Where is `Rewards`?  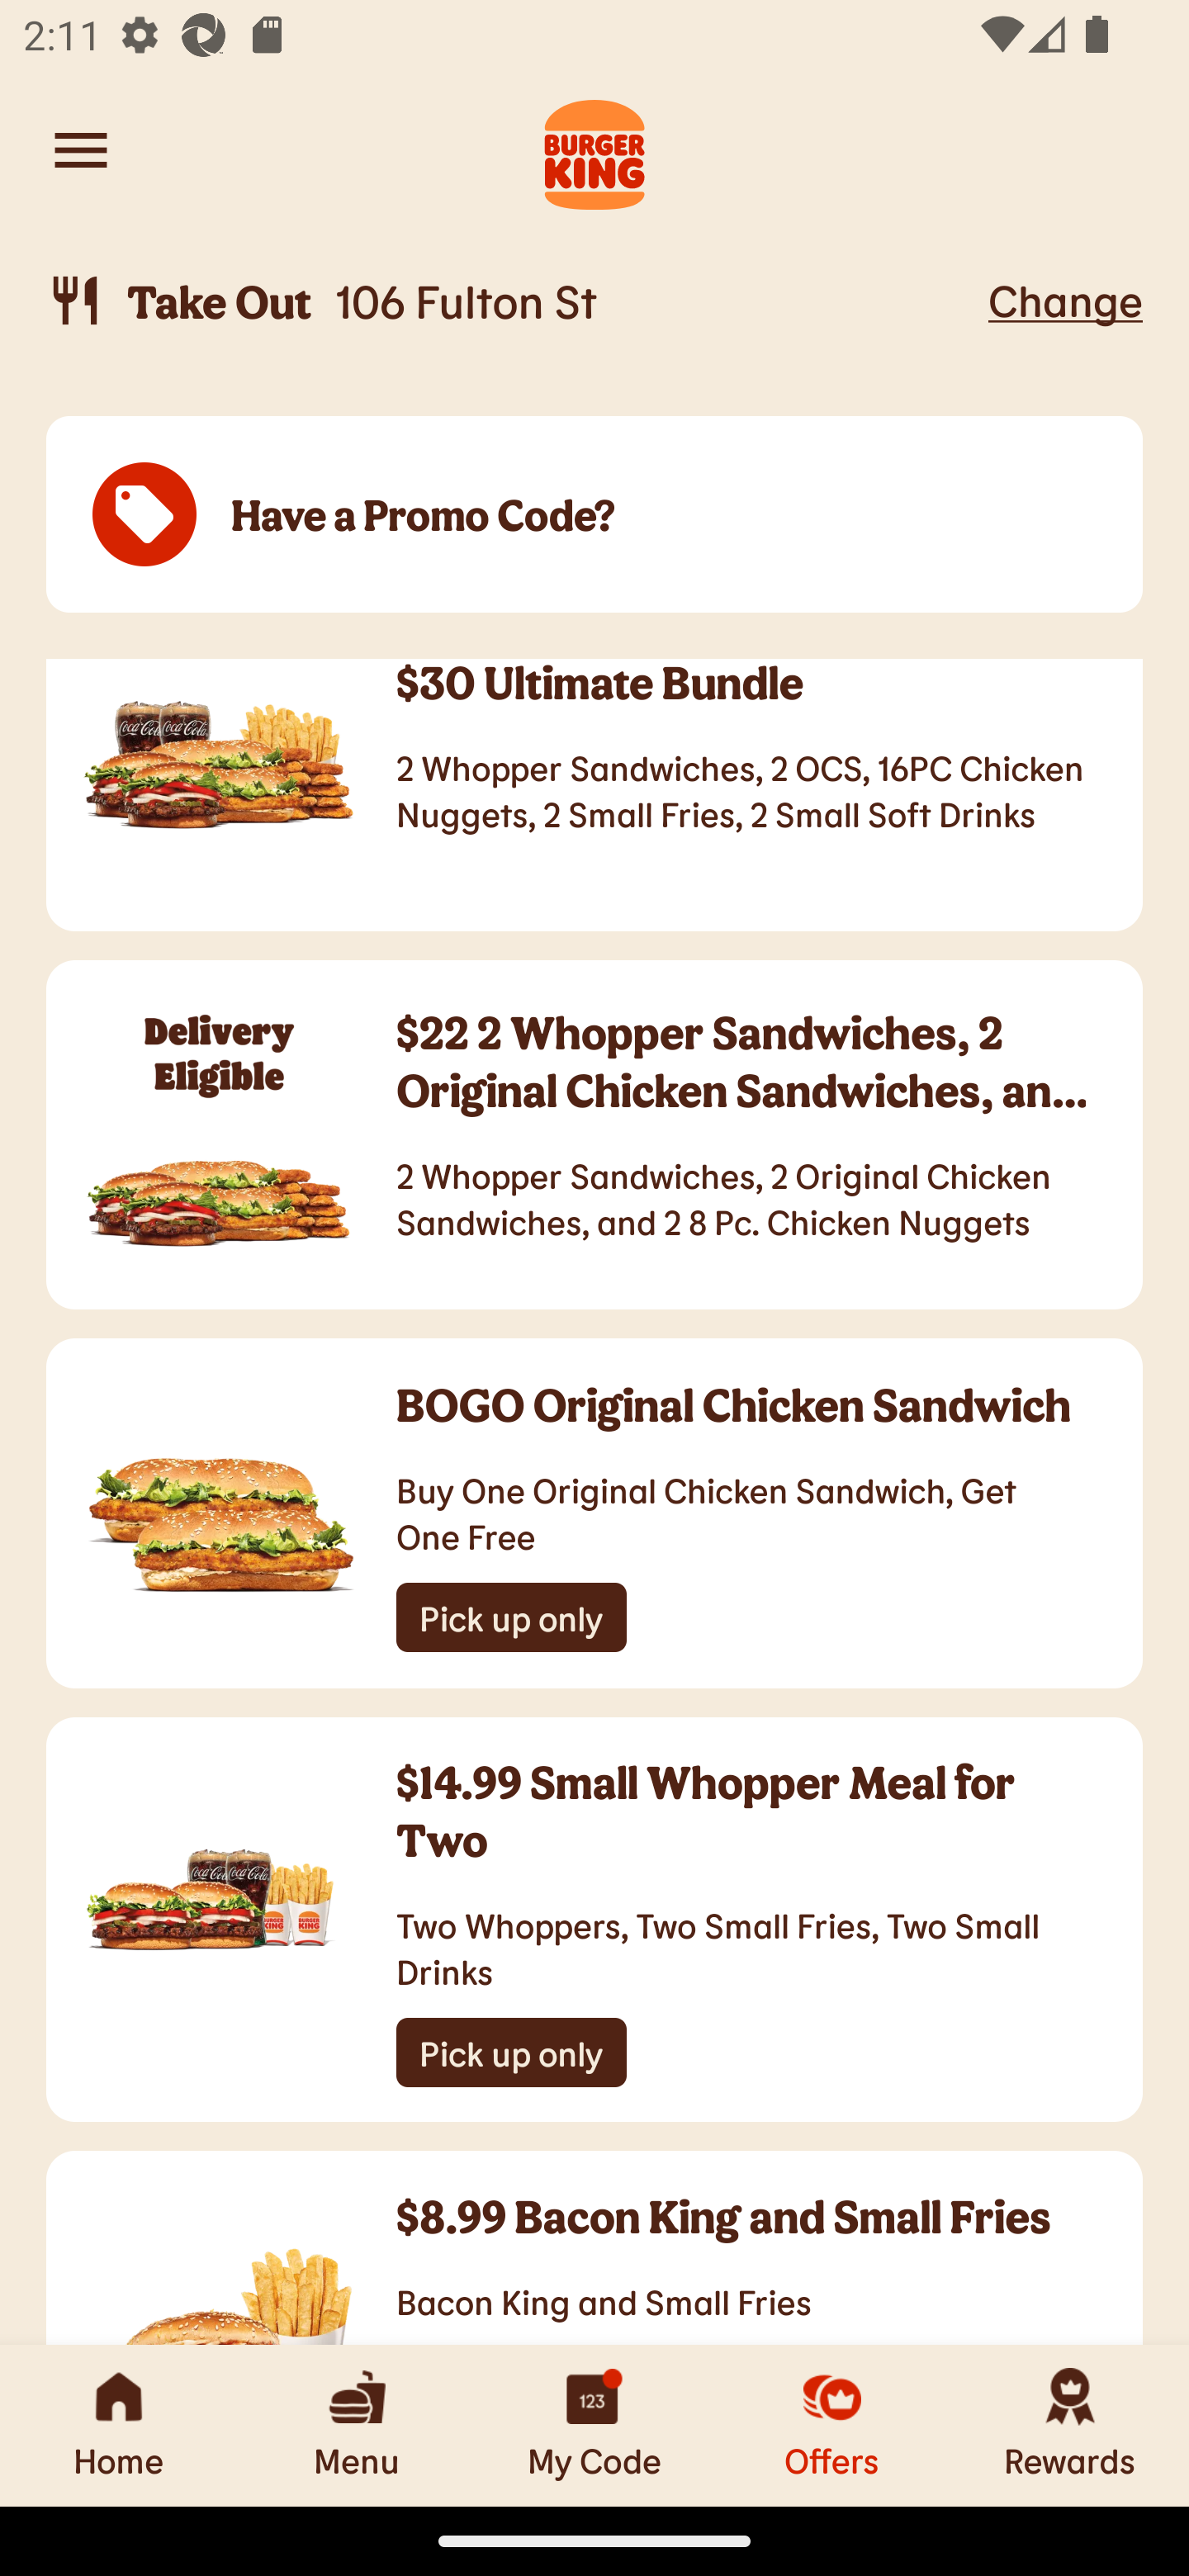 Rewards is located at coordinates (1070, 2425).